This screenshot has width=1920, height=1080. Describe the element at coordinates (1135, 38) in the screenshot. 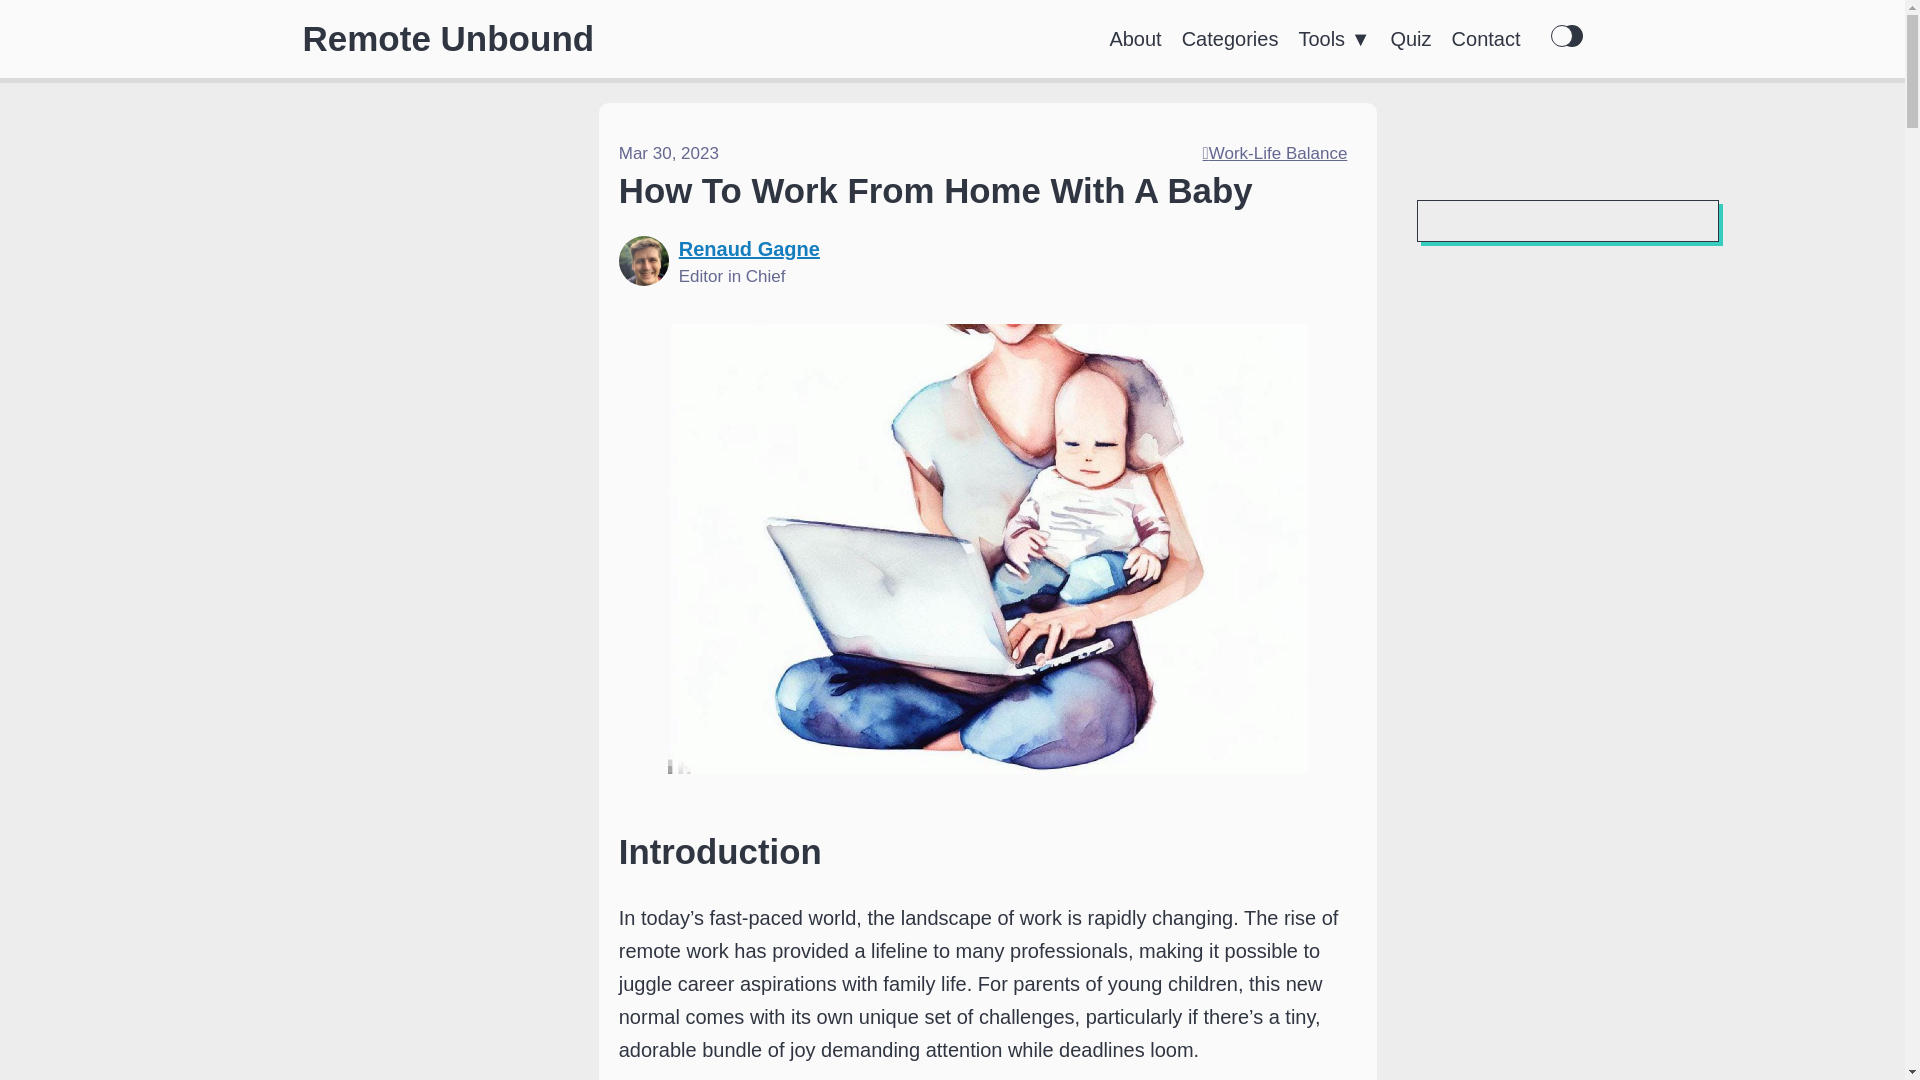

I see `About` at that location.